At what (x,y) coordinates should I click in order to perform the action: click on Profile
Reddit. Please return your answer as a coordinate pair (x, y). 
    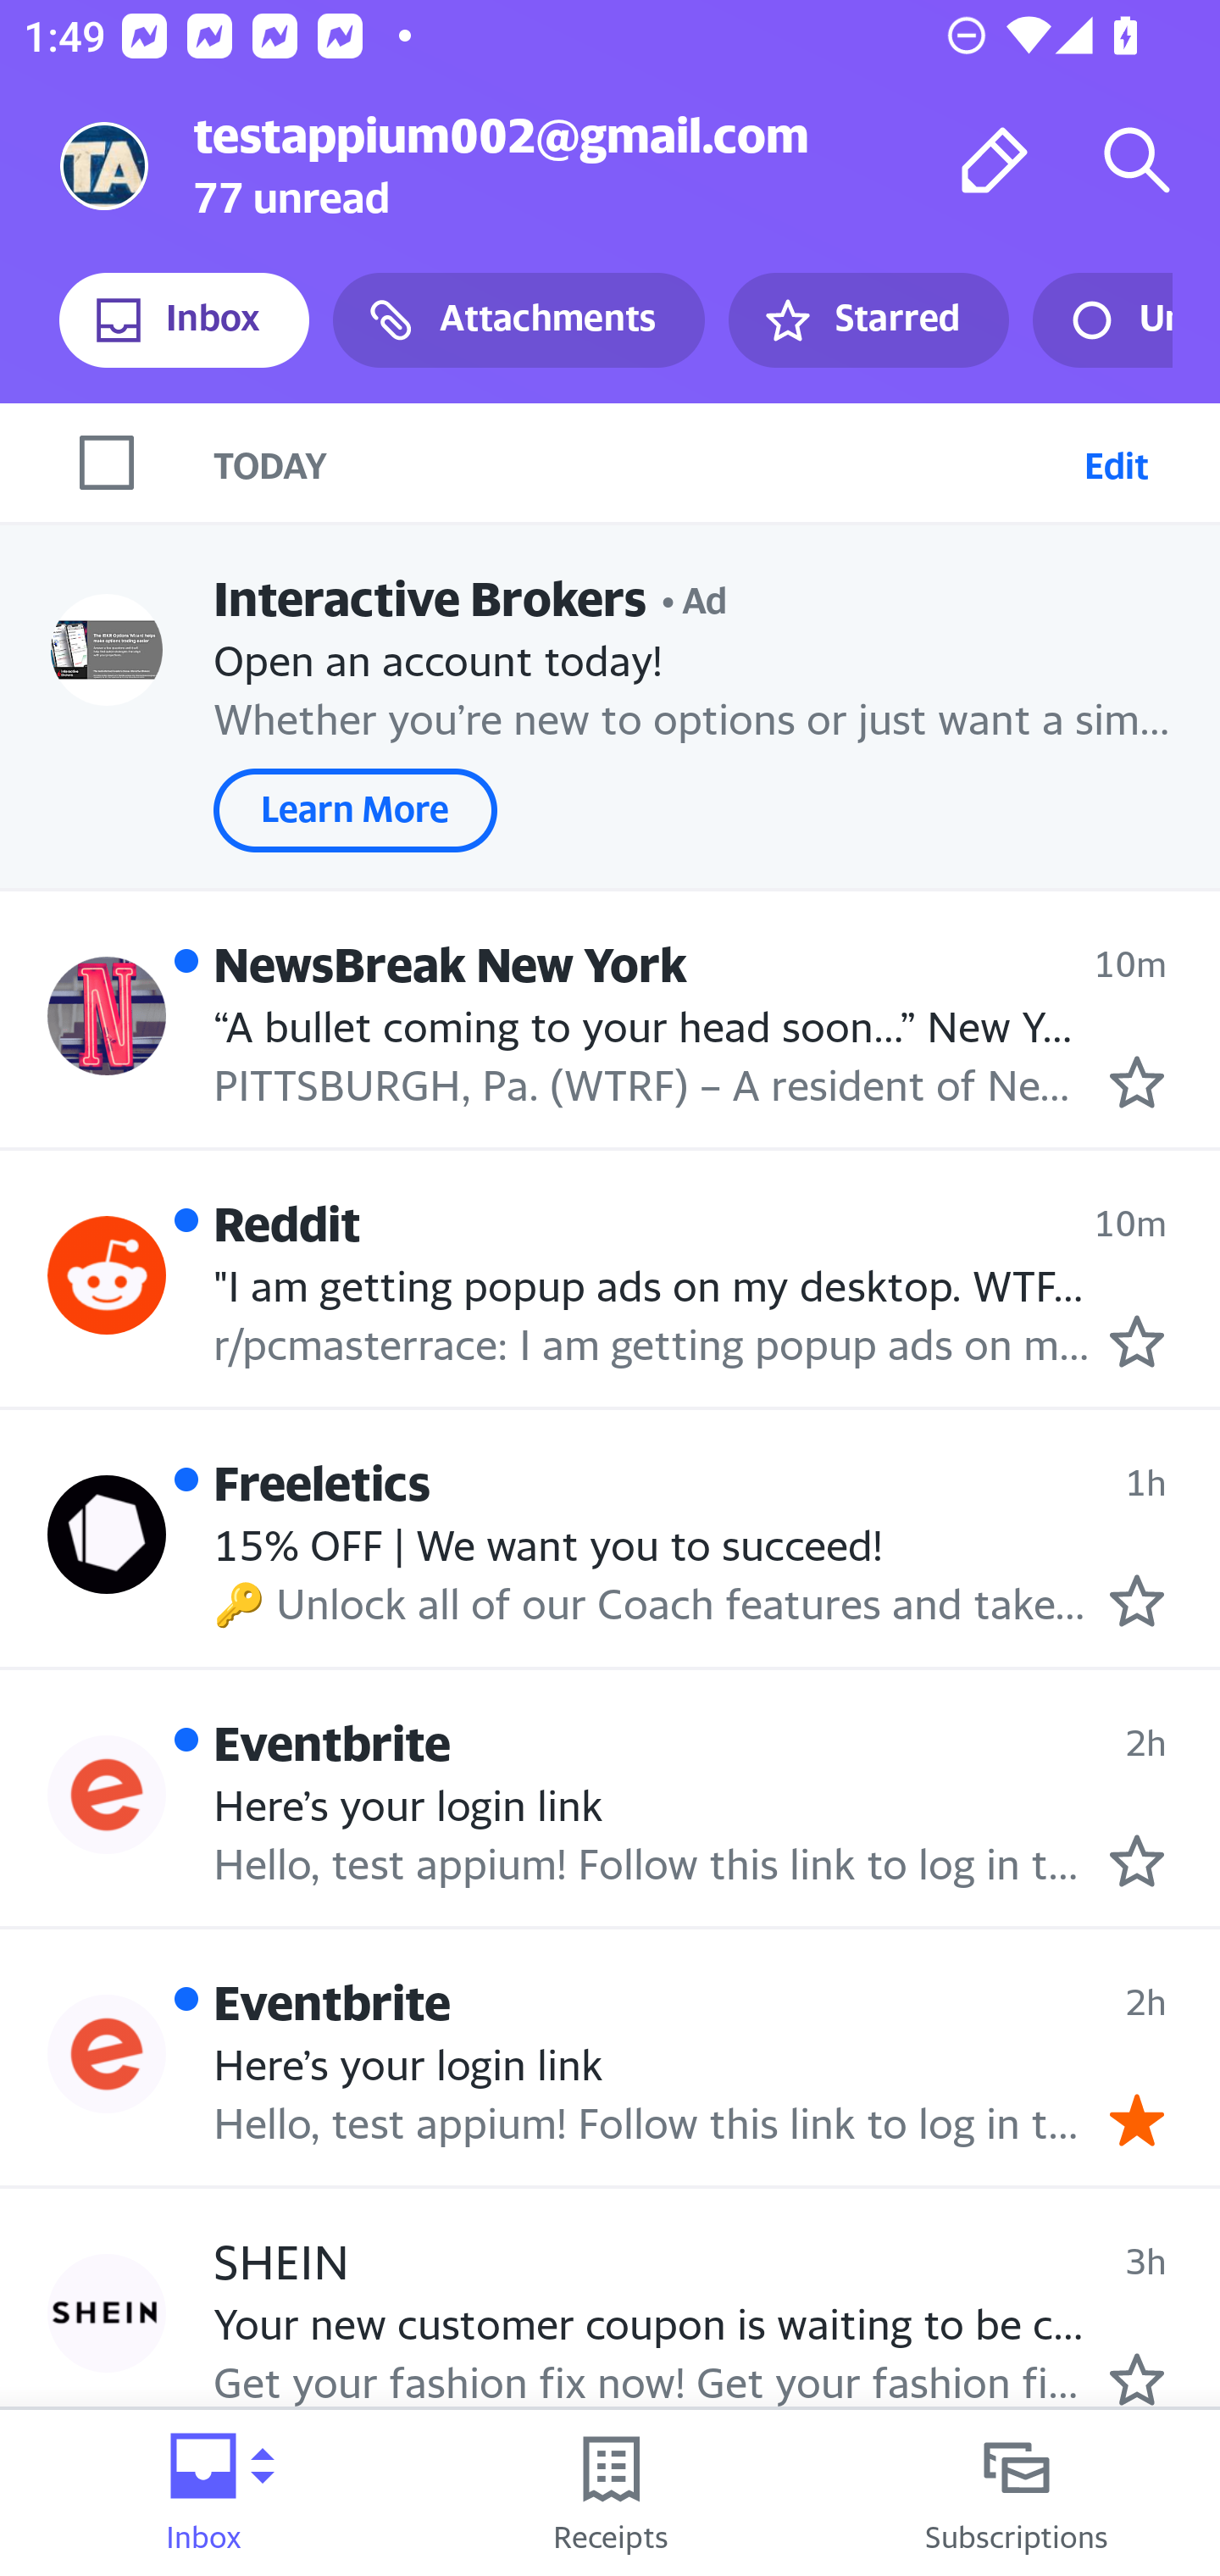
    Looking at the image, I should click on (107, 1274).